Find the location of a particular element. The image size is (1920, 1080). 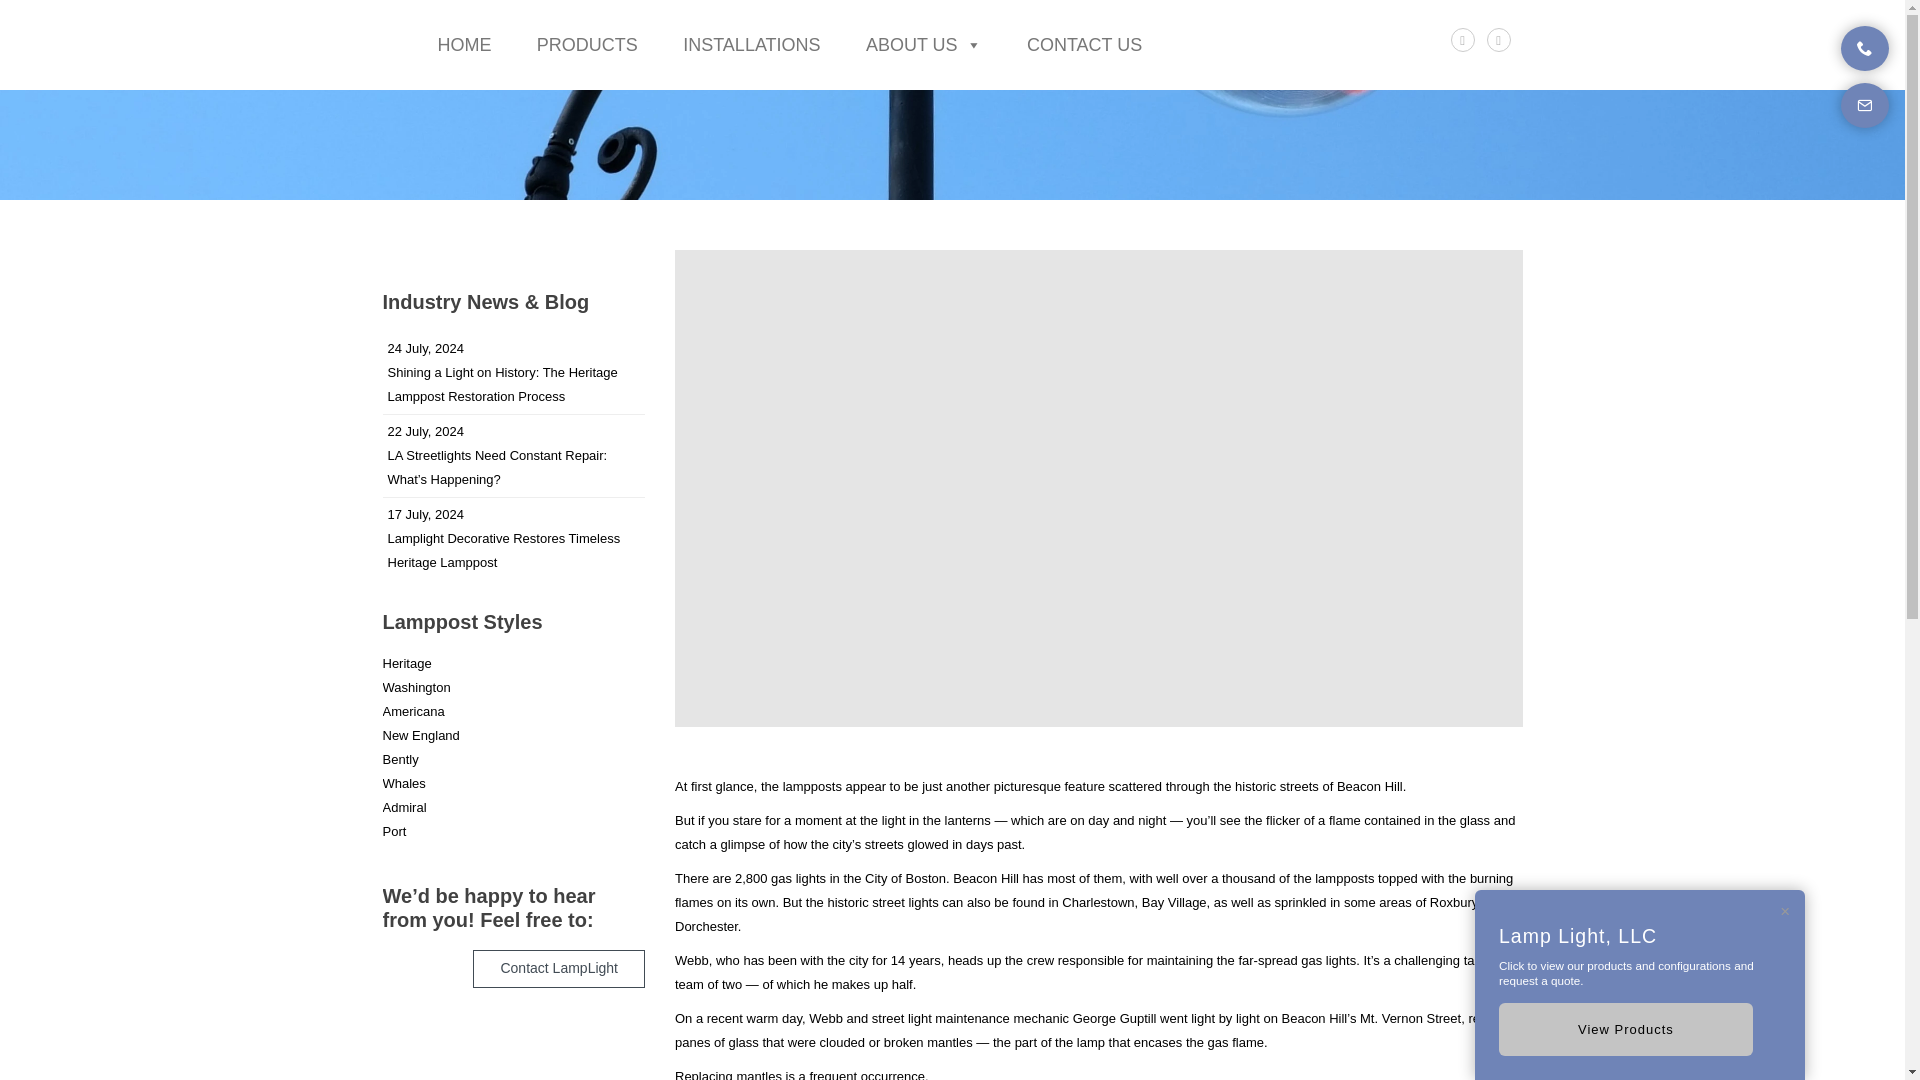

New England is located at coordinates (420, 735).